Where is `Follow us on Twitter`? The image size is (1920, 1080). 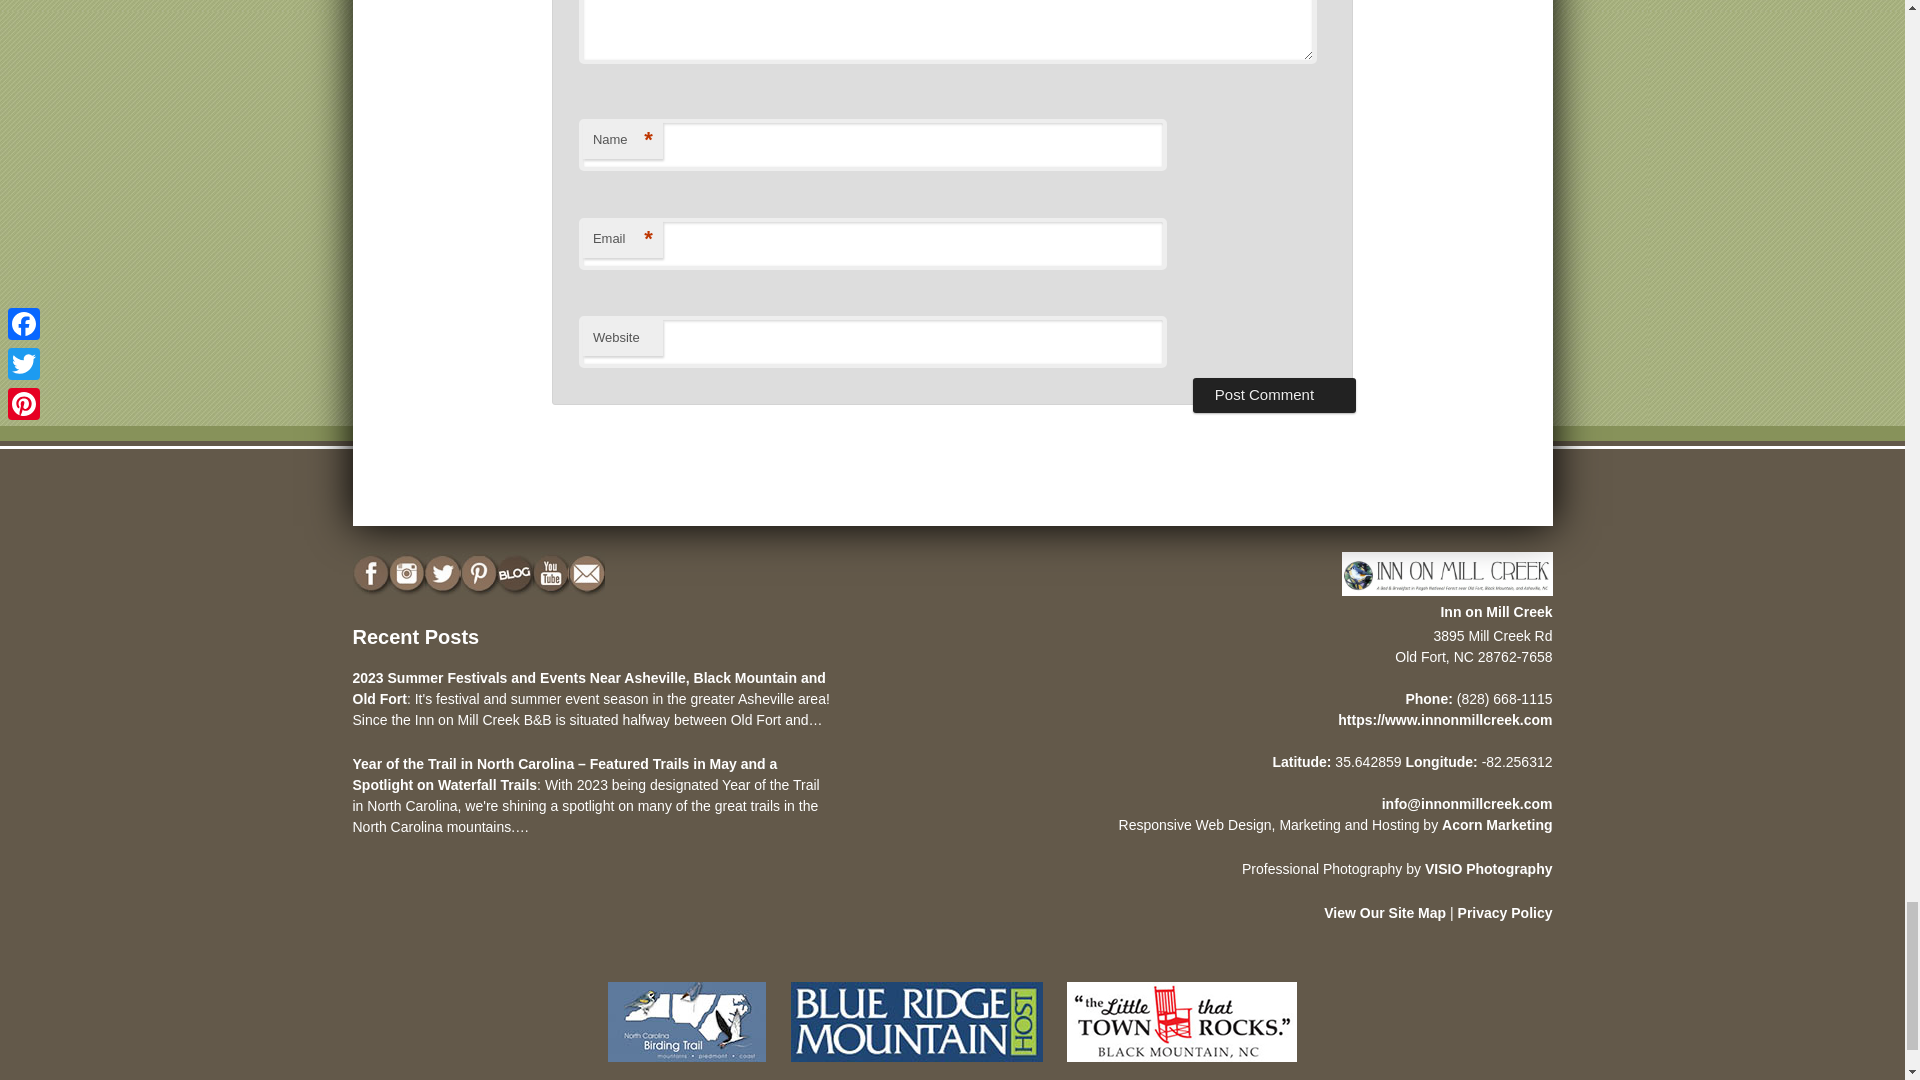 Follow us on Twitter is located at coordinates (444, 574).